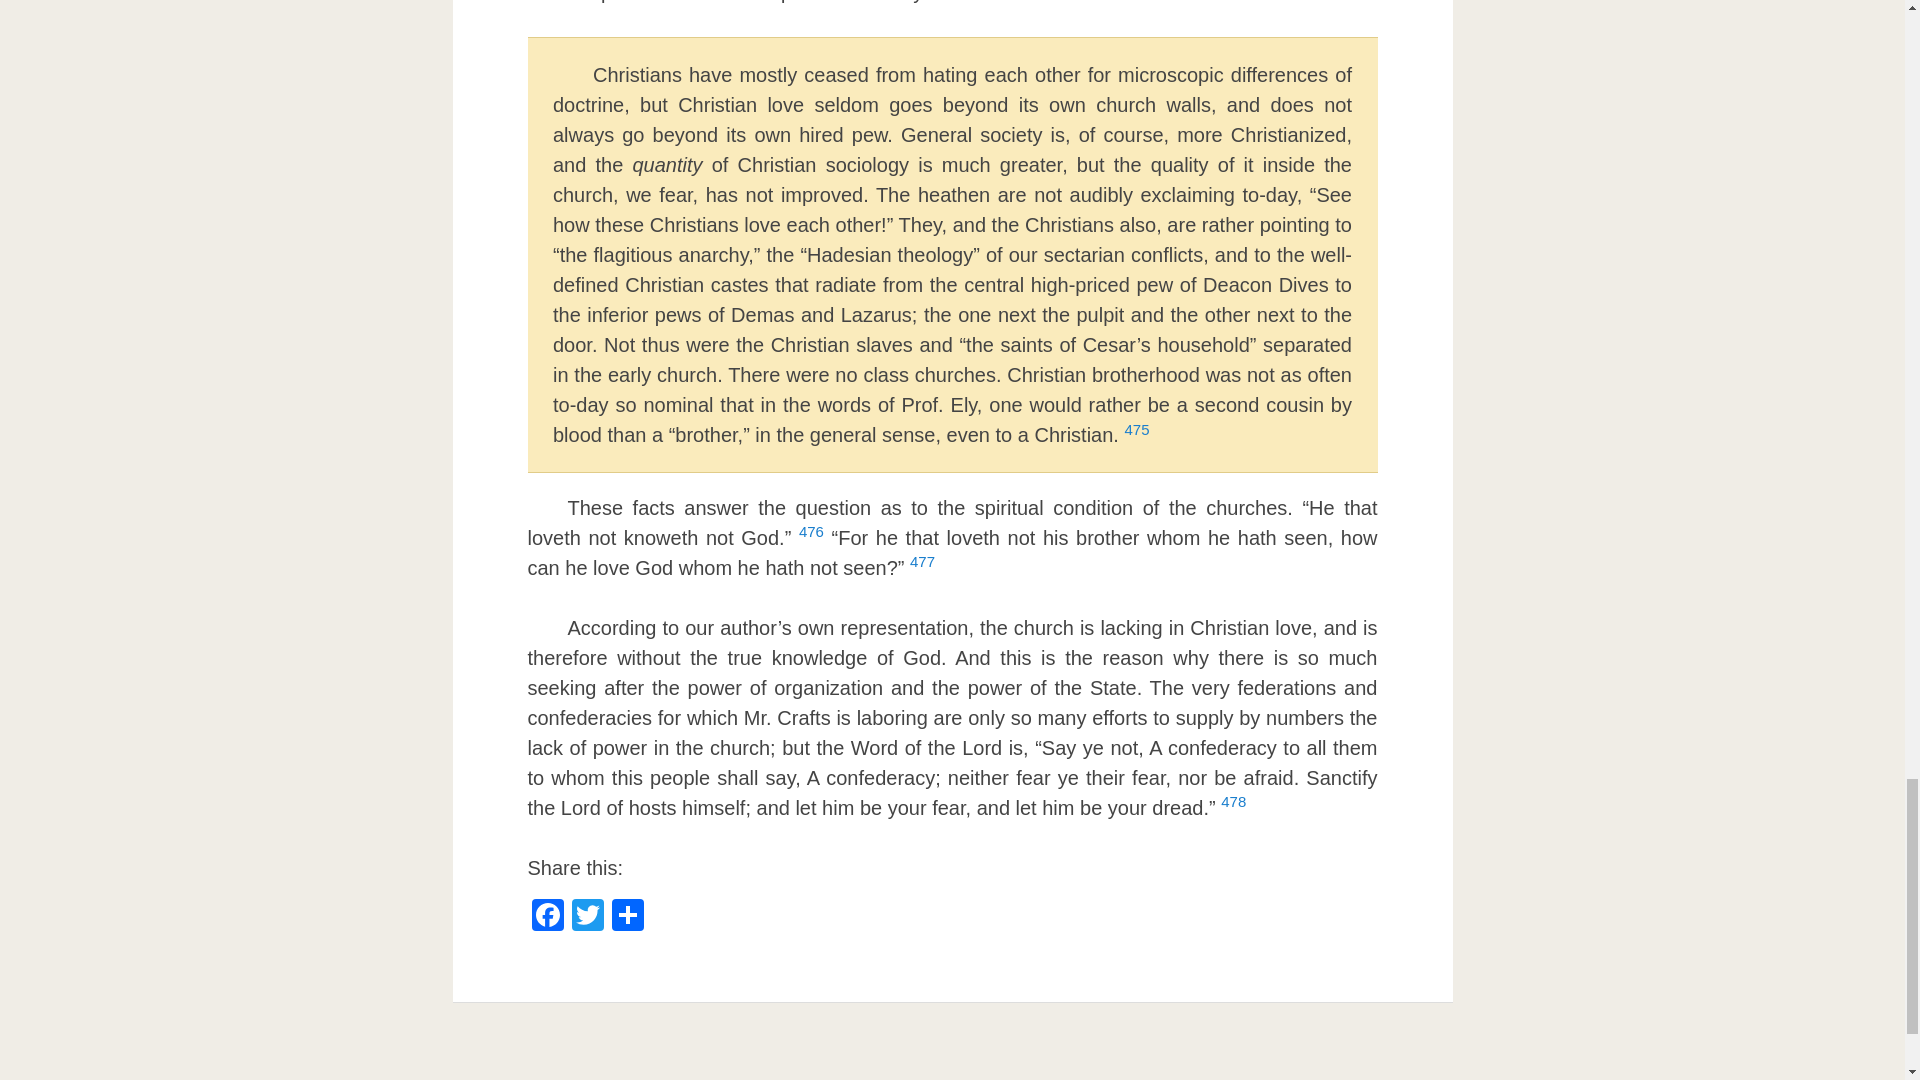 The image size is (1920, 1080). Describe the element at coordinates (1234, 808) in the screenshot. I see `478` at that location.